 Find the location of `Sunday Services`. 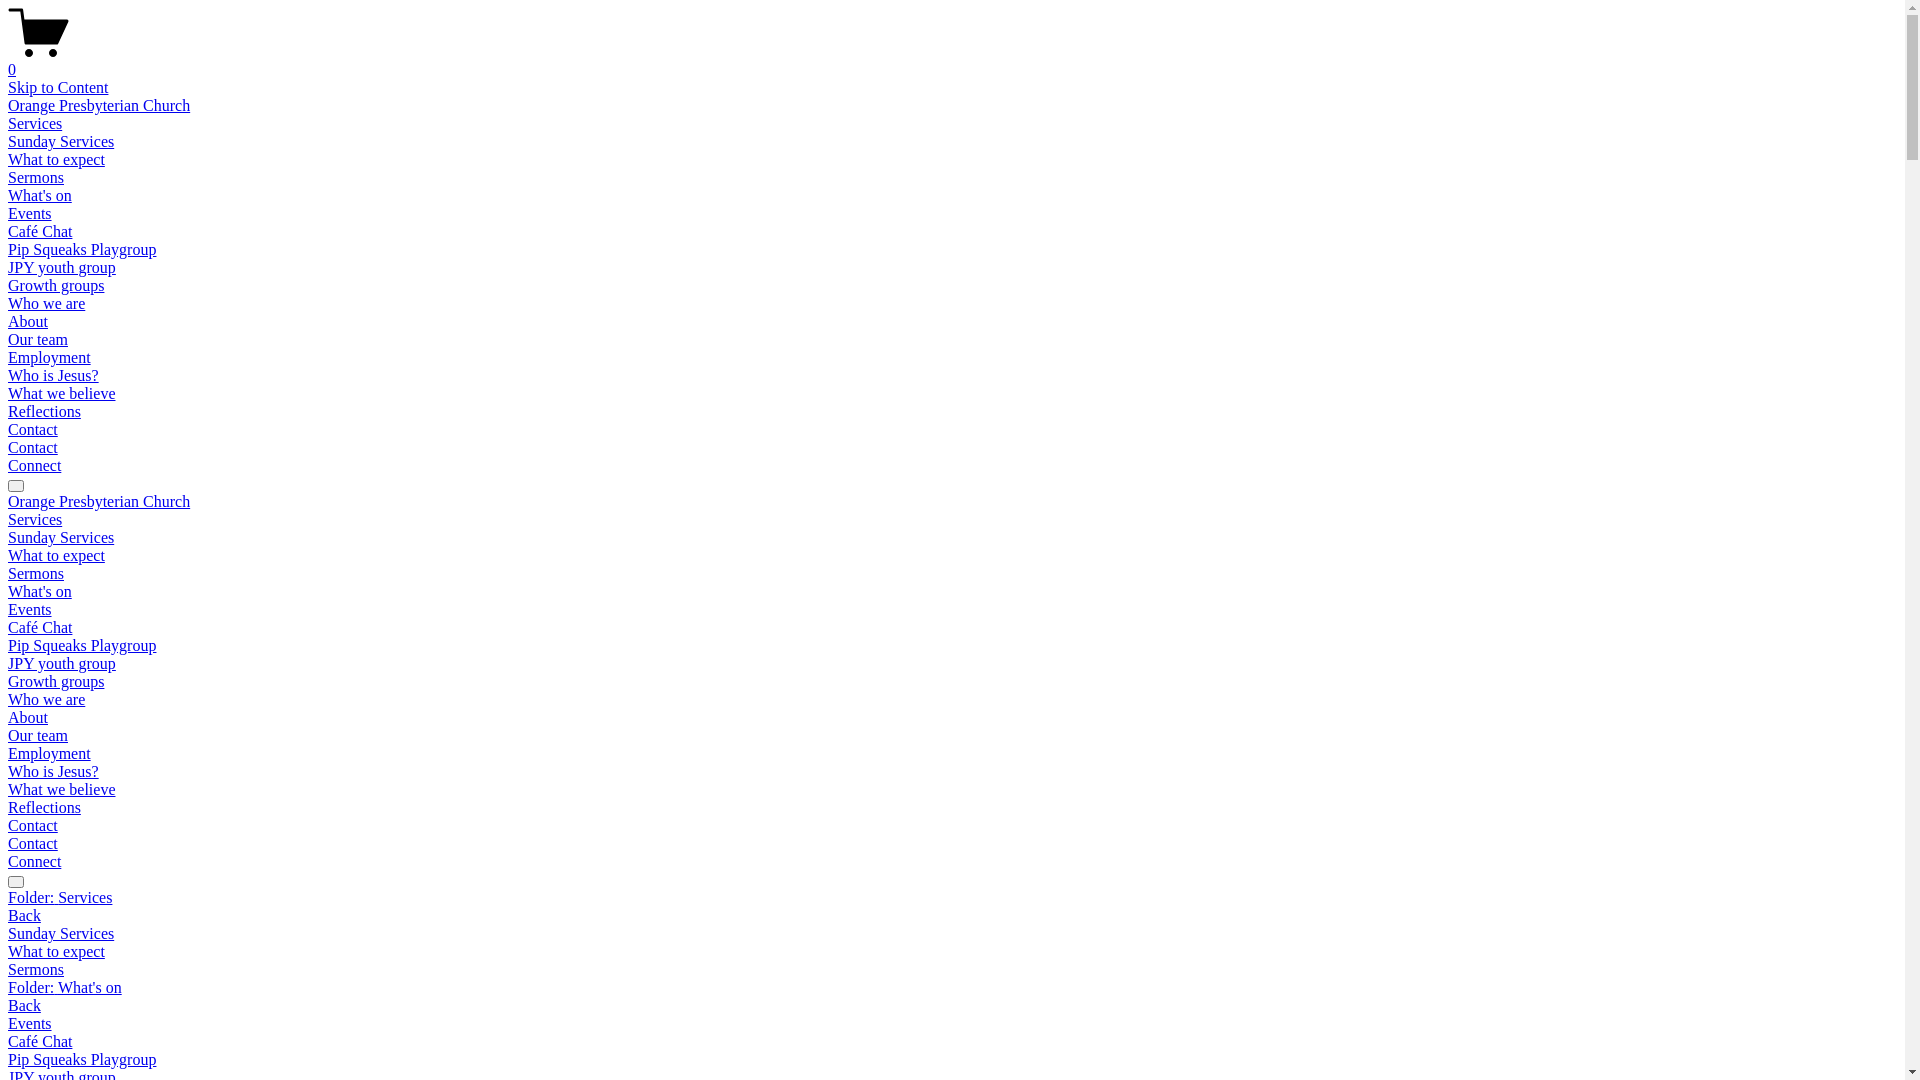

Sunday Services is located at coordinates (61, 538).